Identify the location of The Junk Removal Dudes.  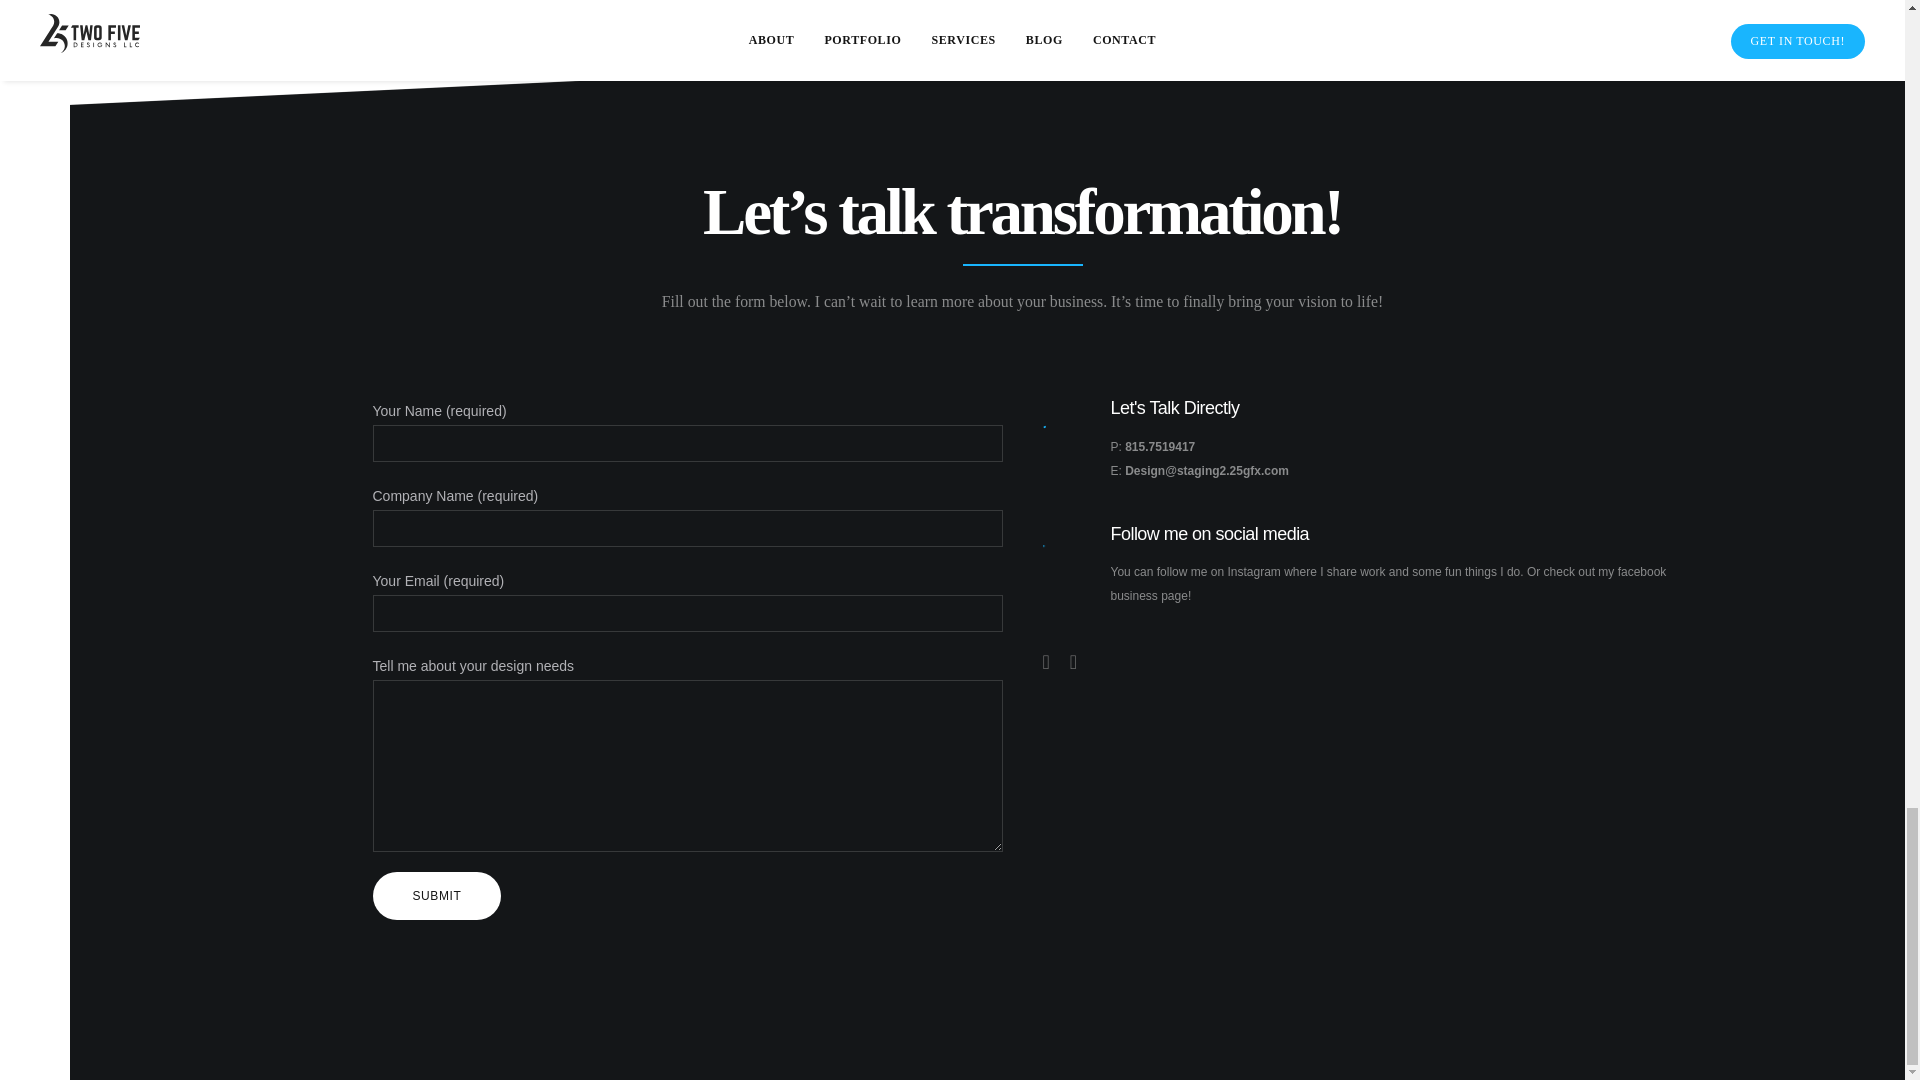
(558, 8).